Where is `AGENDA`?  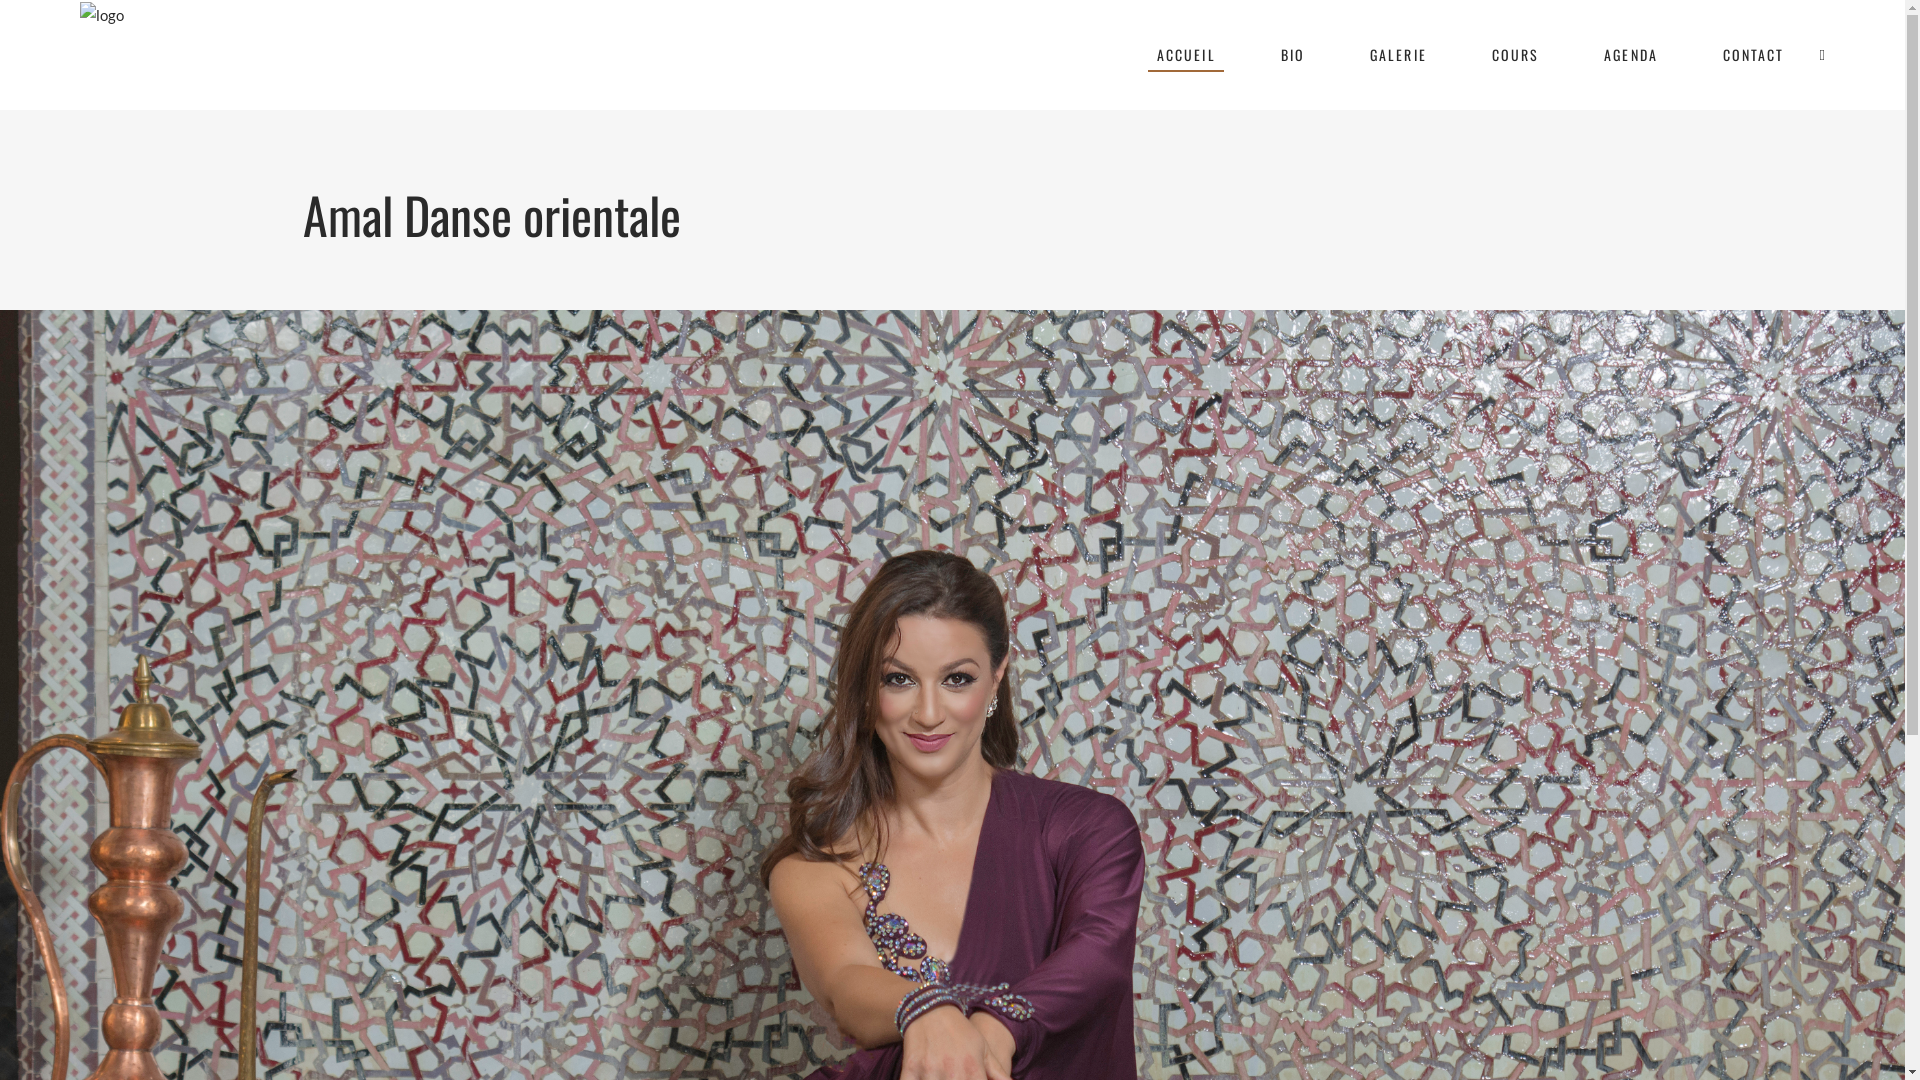 AGENDA is located at coordinates (1630, 55).